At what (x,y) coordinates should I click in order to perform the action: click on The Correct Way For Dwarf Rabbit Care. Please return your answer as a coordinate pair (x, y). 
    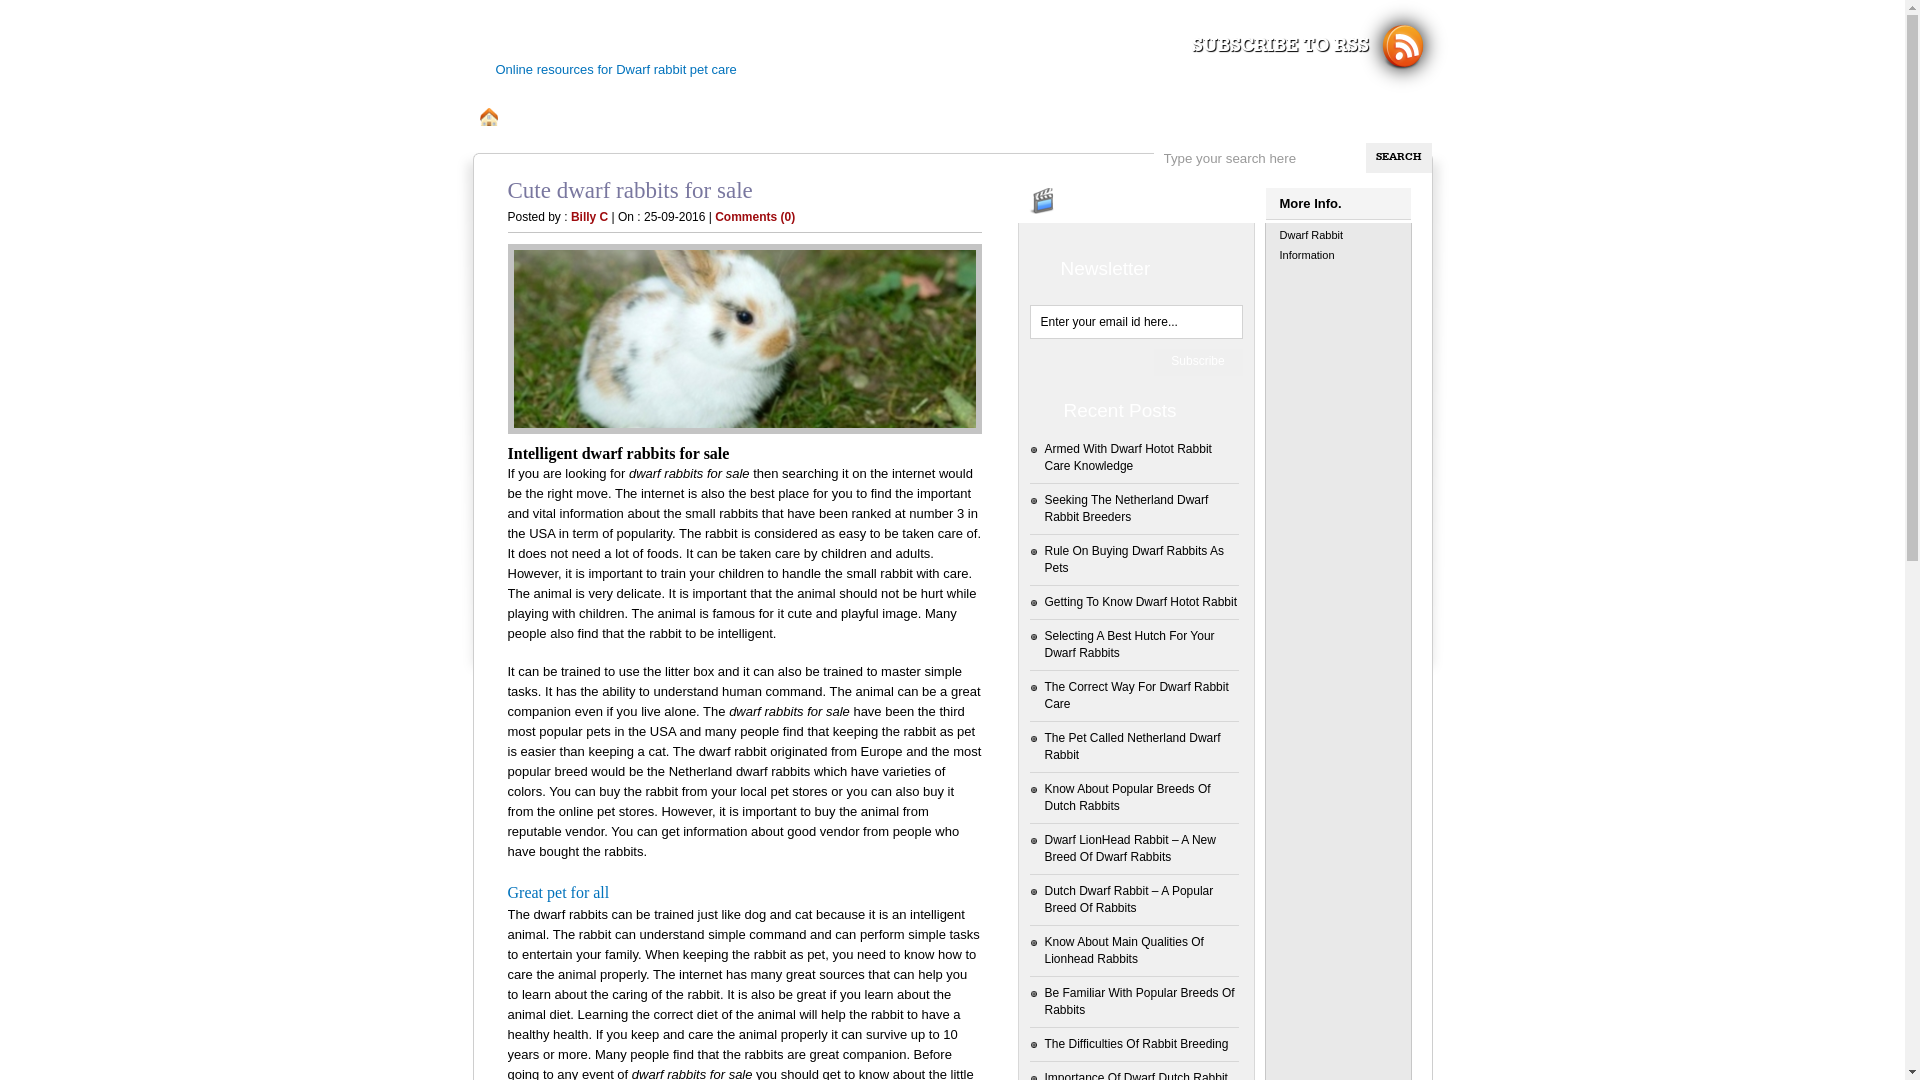
    Looking at the image, I should click on (1136, 696).